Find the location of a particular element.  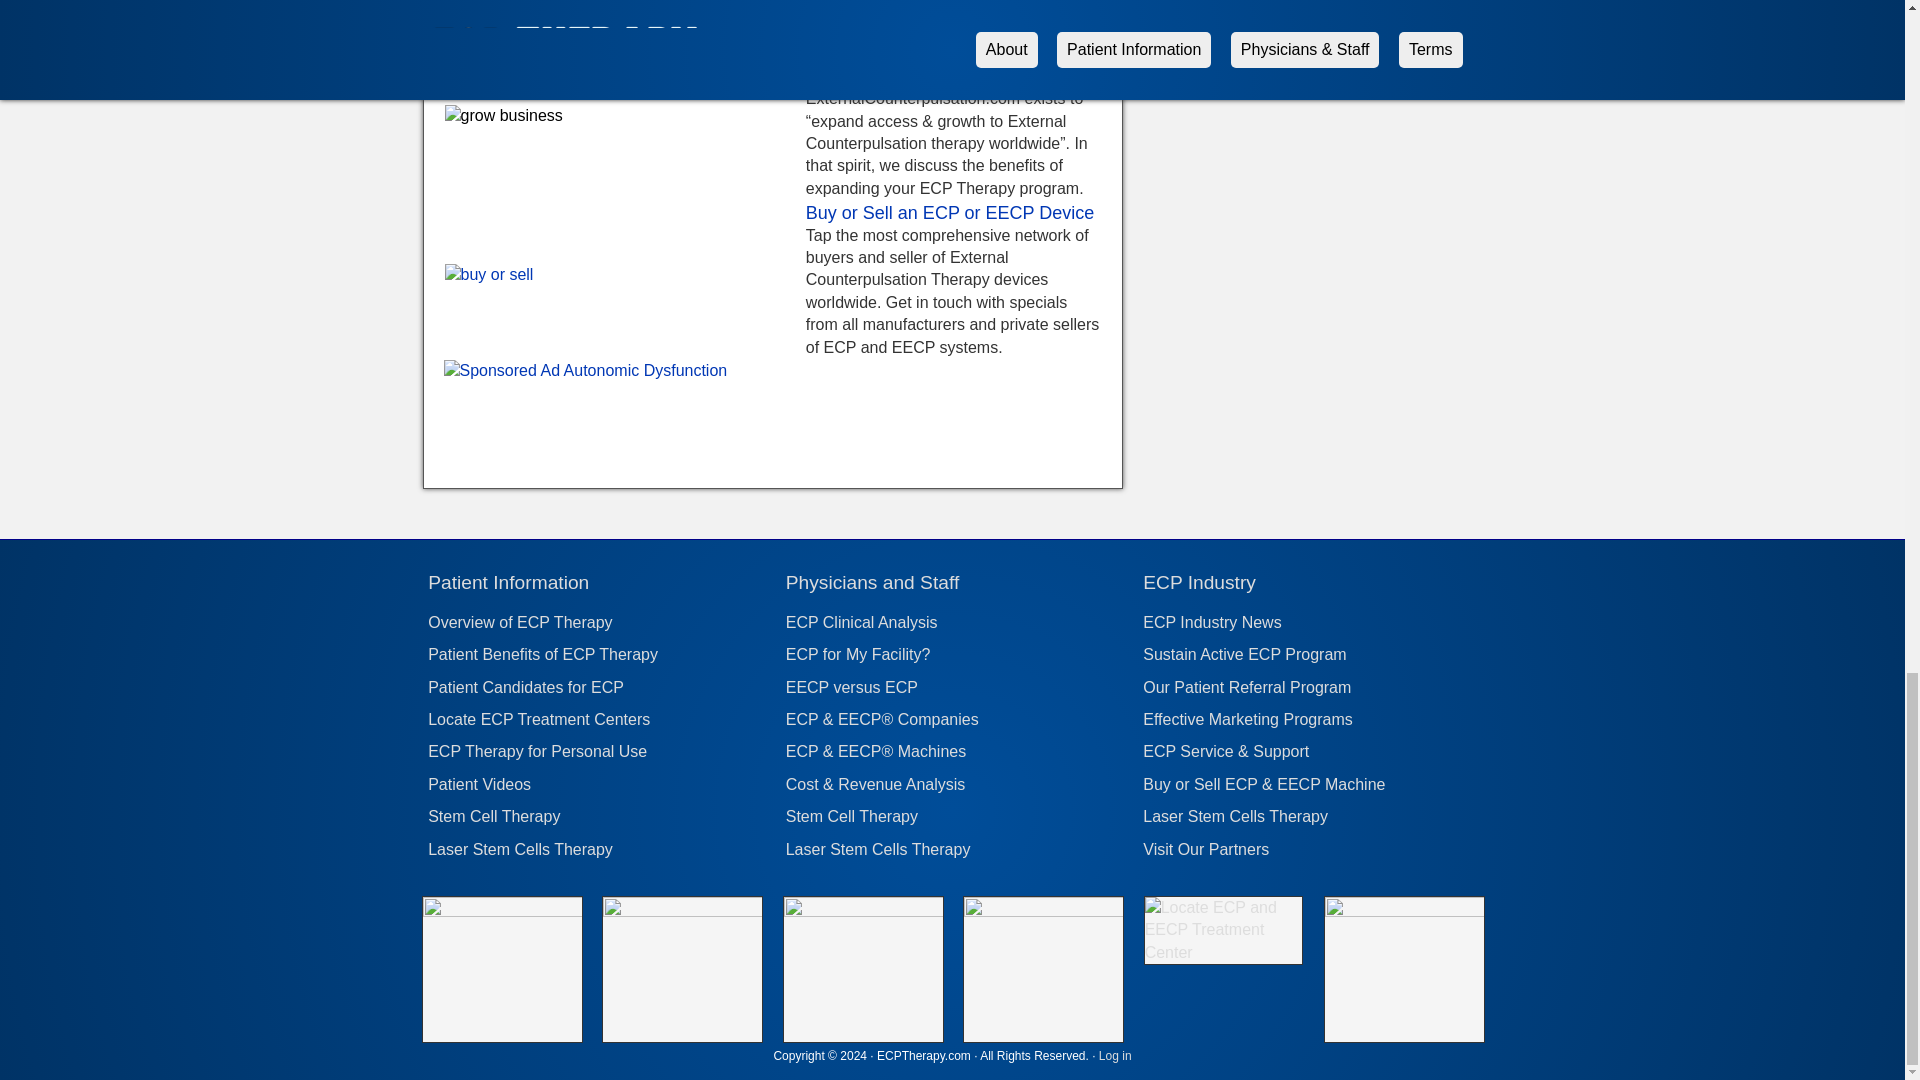

ECP Therapy for Personal Use is located at coordinates (538, 752).